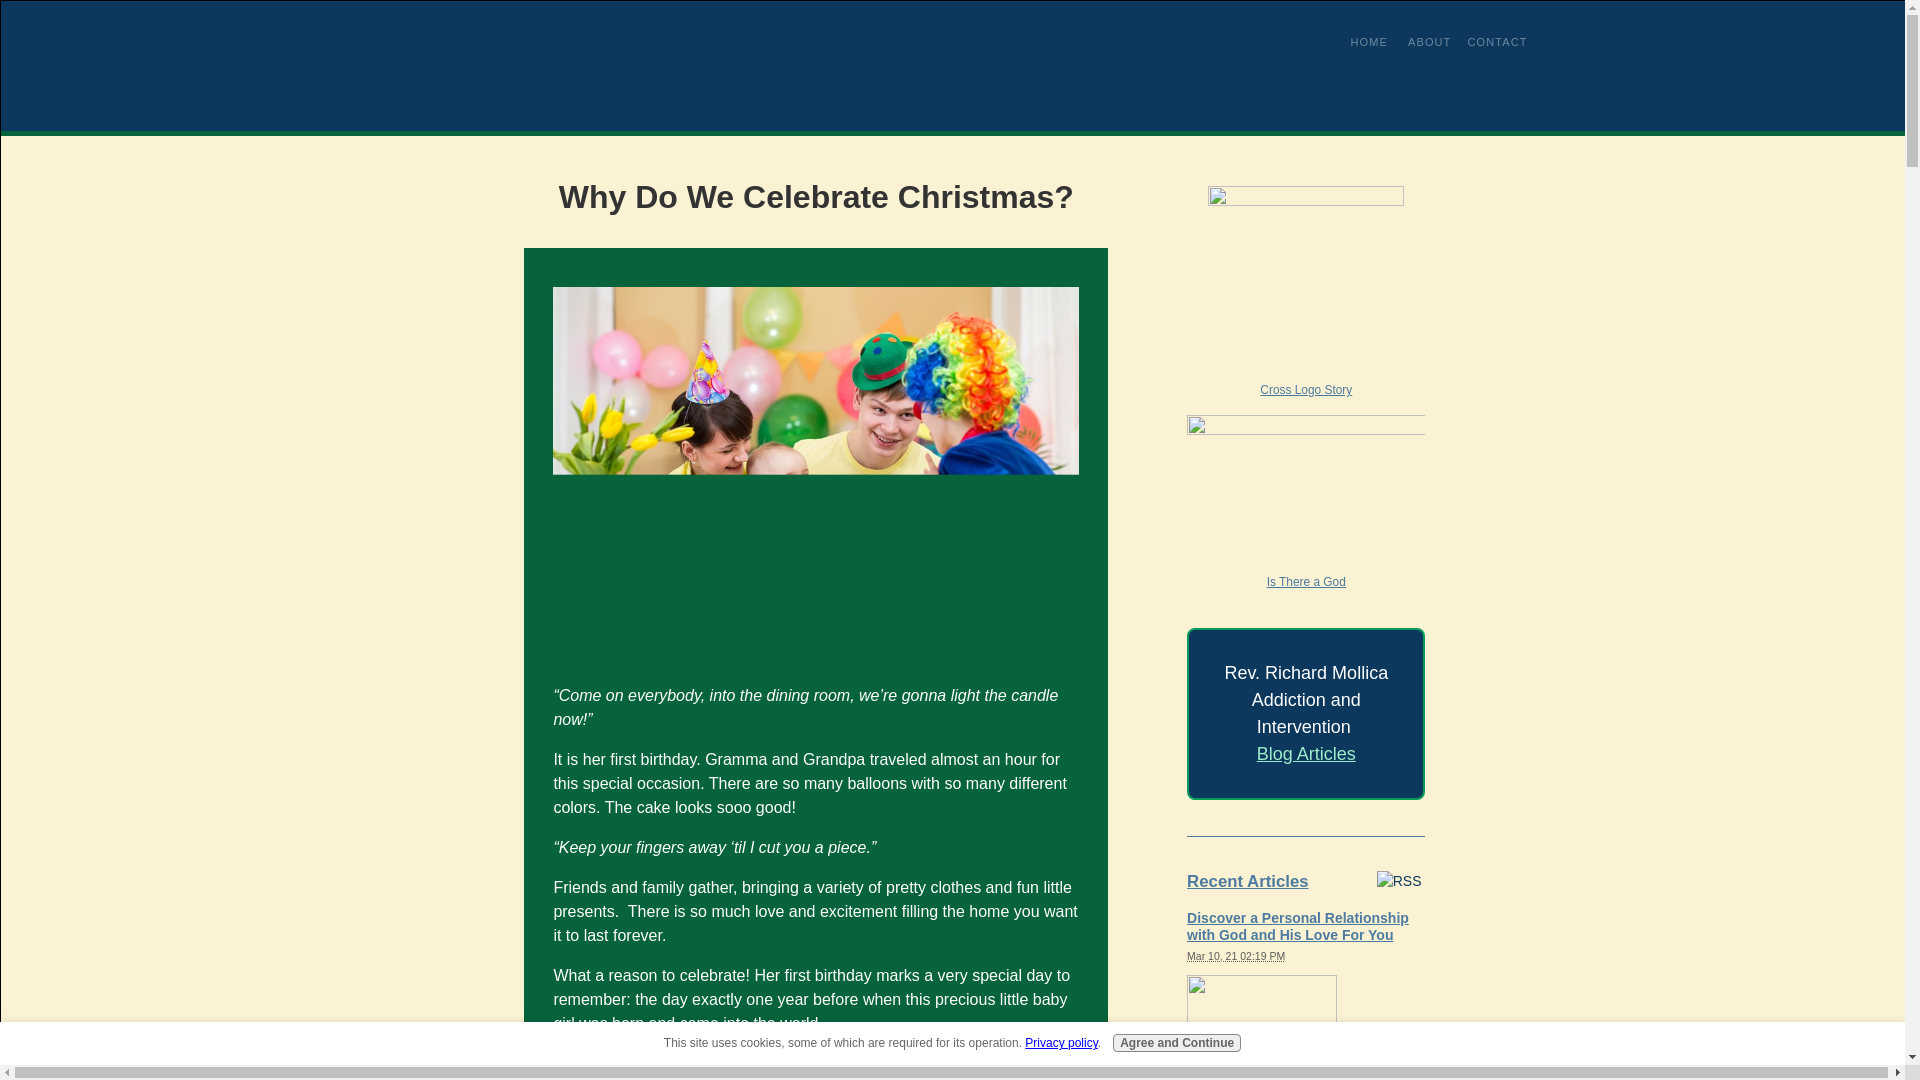 The height and width of the screenshot is (1080, 1920). What do you see at coordinates (1429, 41) in the screenshot?
I see `ABOUT` at bounding box center [1429, 41].